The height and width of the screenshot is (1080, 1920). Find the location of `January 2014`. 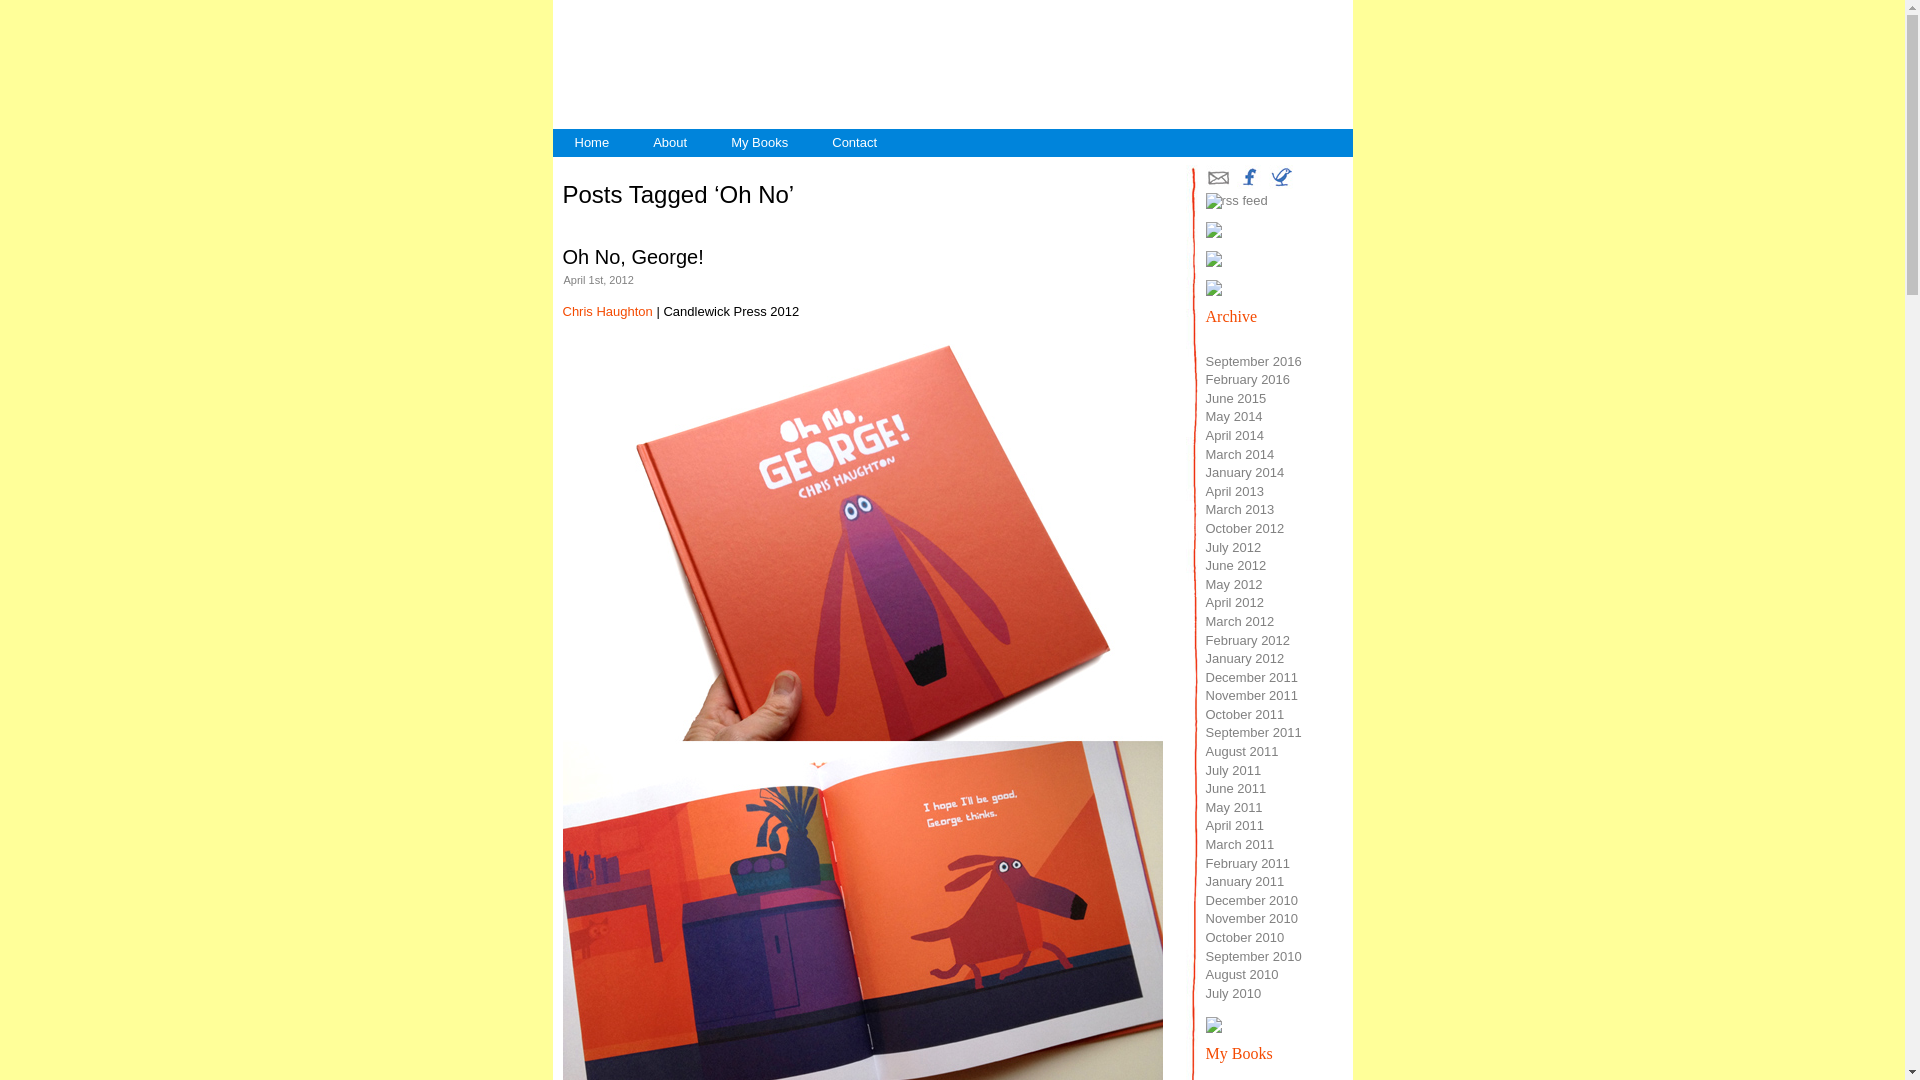

January 2014 is located at coordinates (1246, 472).